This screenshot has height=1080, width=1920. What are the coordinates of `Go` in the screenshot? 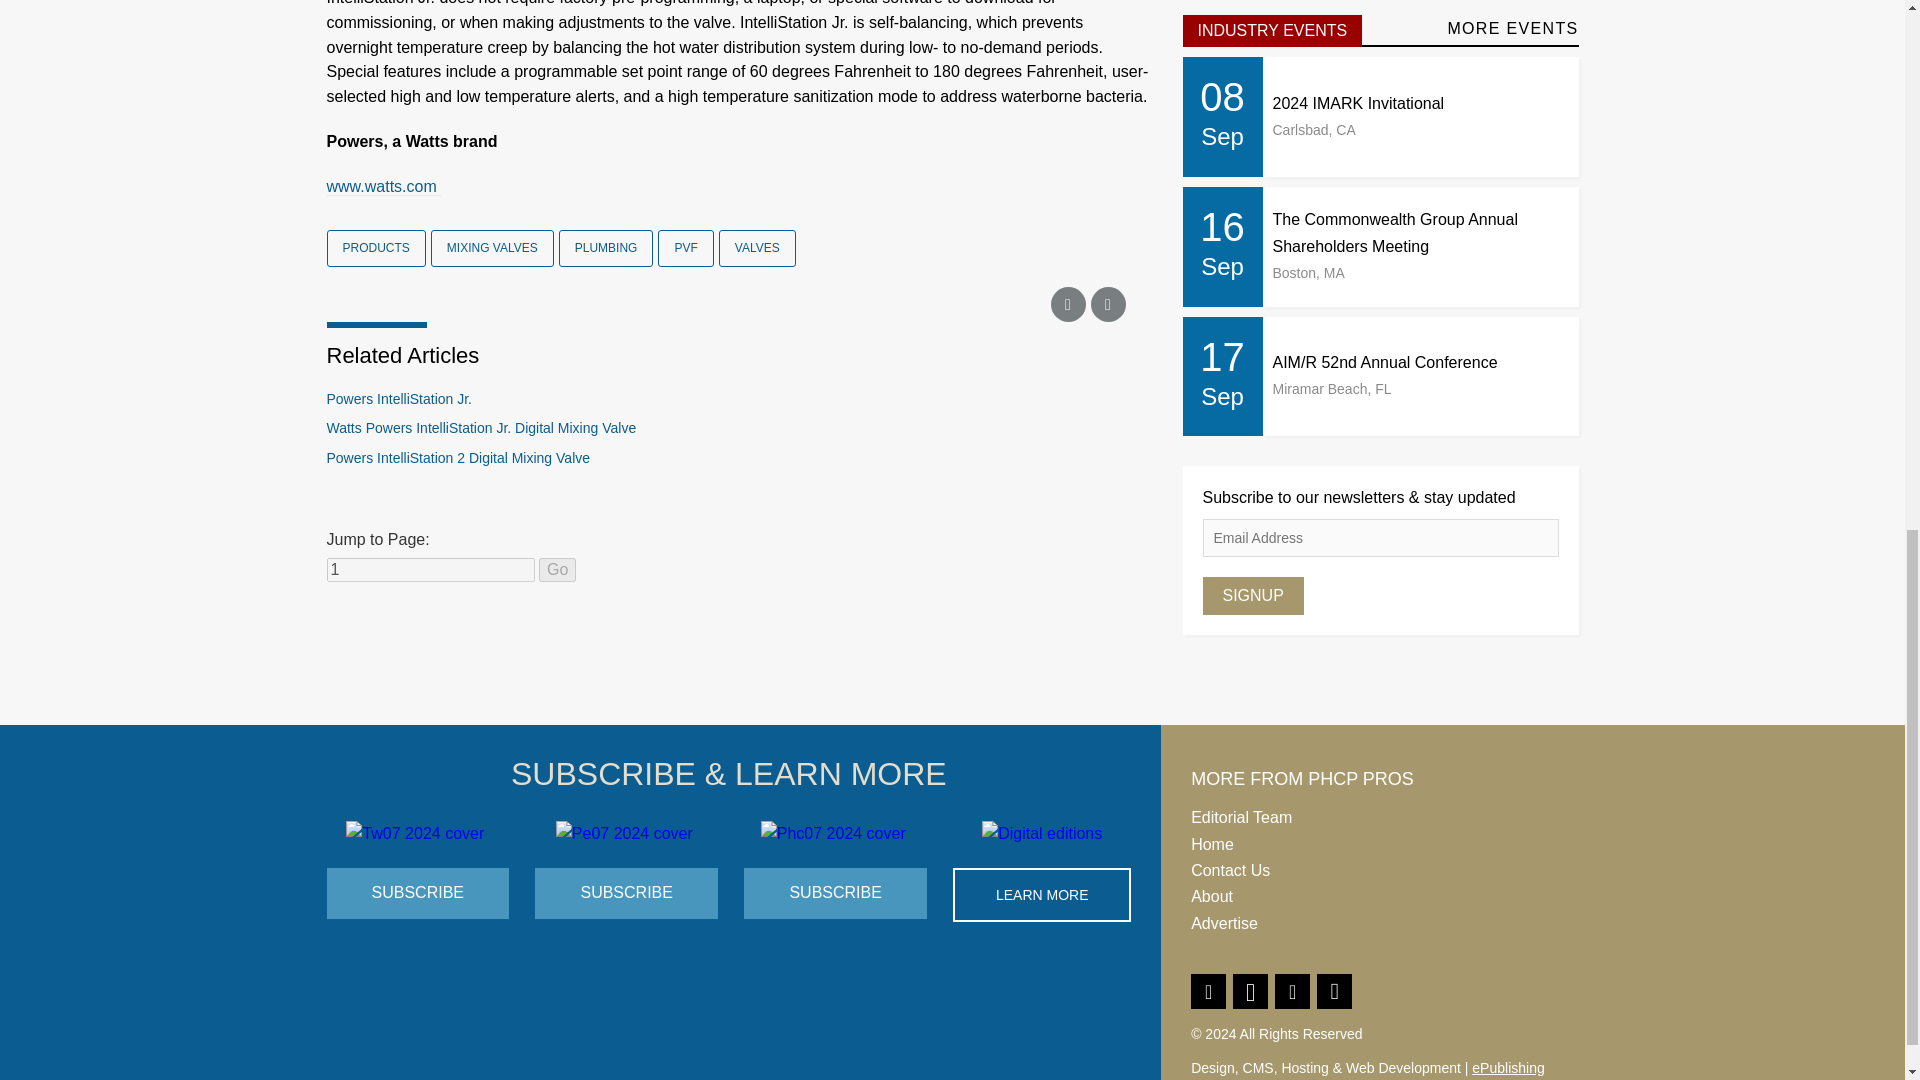 It's located at (558, 570).